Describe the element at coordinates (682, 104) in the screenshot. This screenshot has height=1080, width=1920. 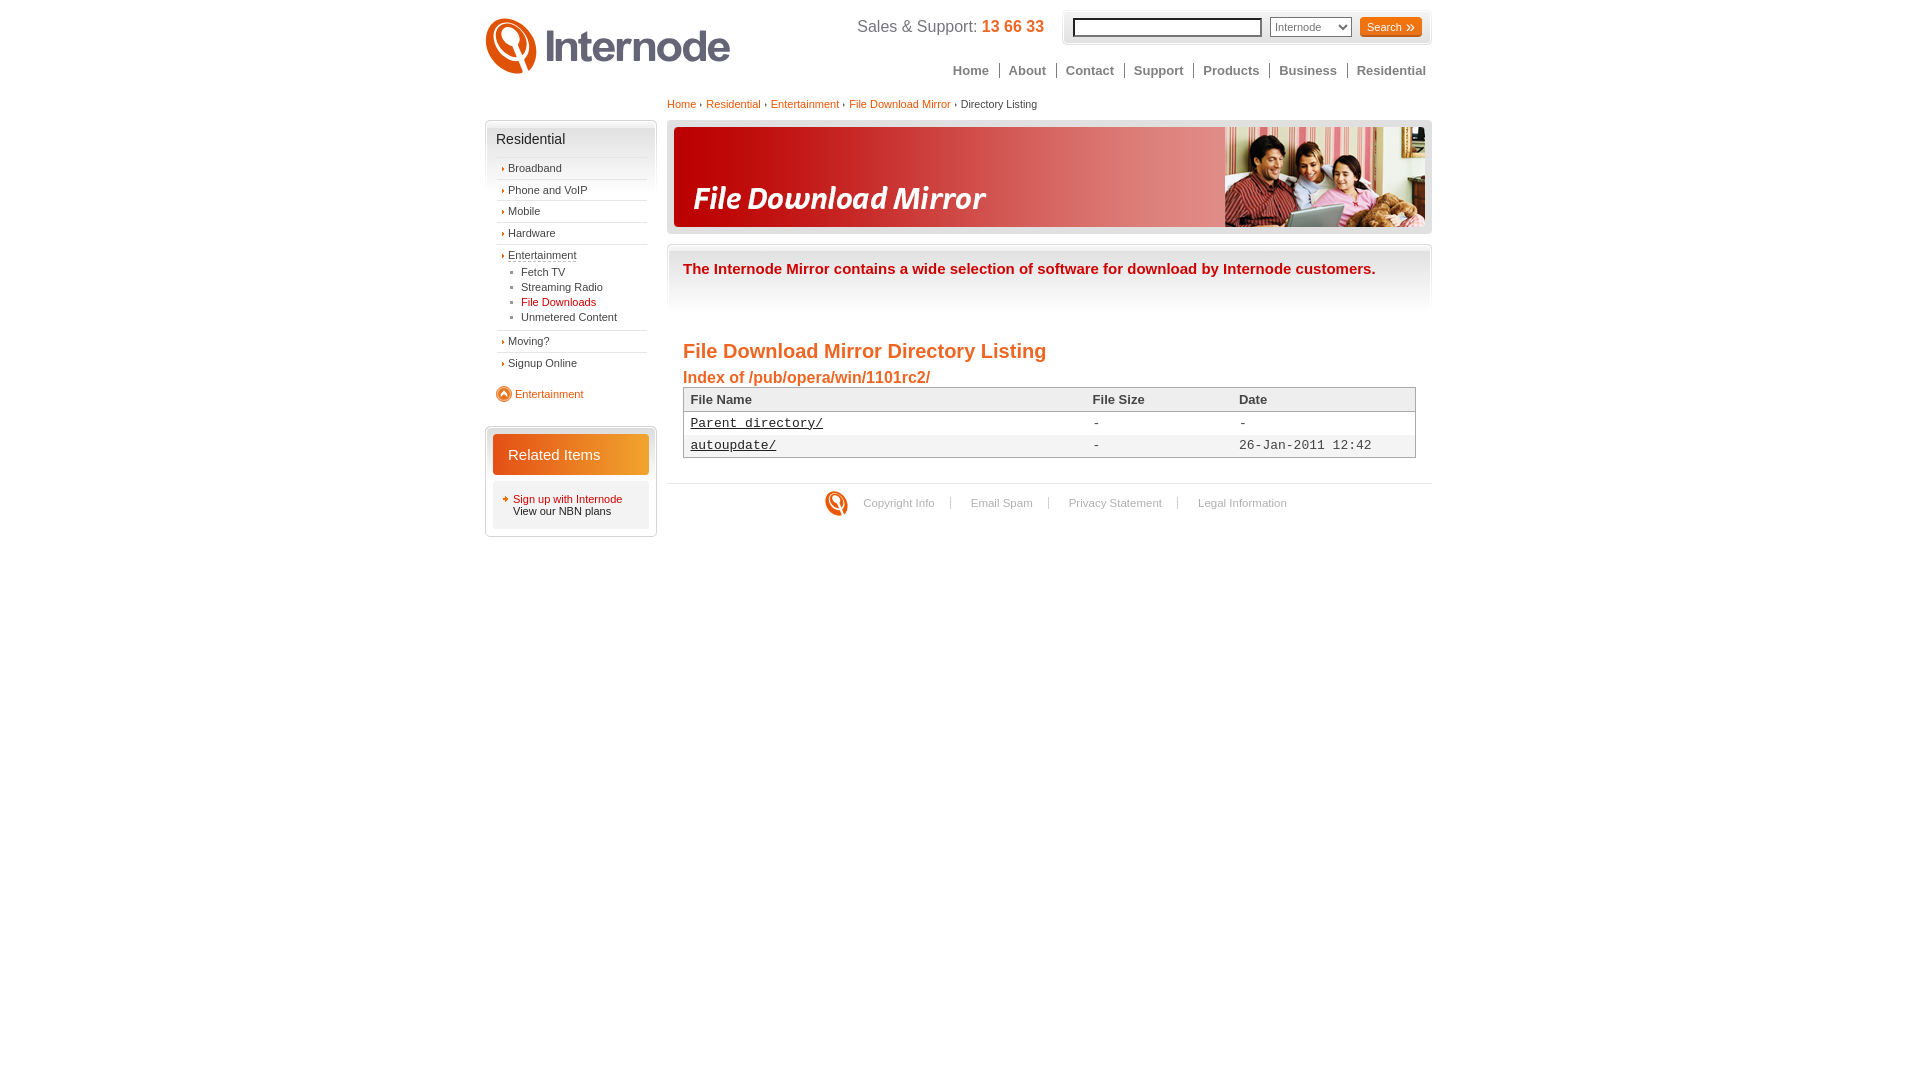
I see `Home` at that location.